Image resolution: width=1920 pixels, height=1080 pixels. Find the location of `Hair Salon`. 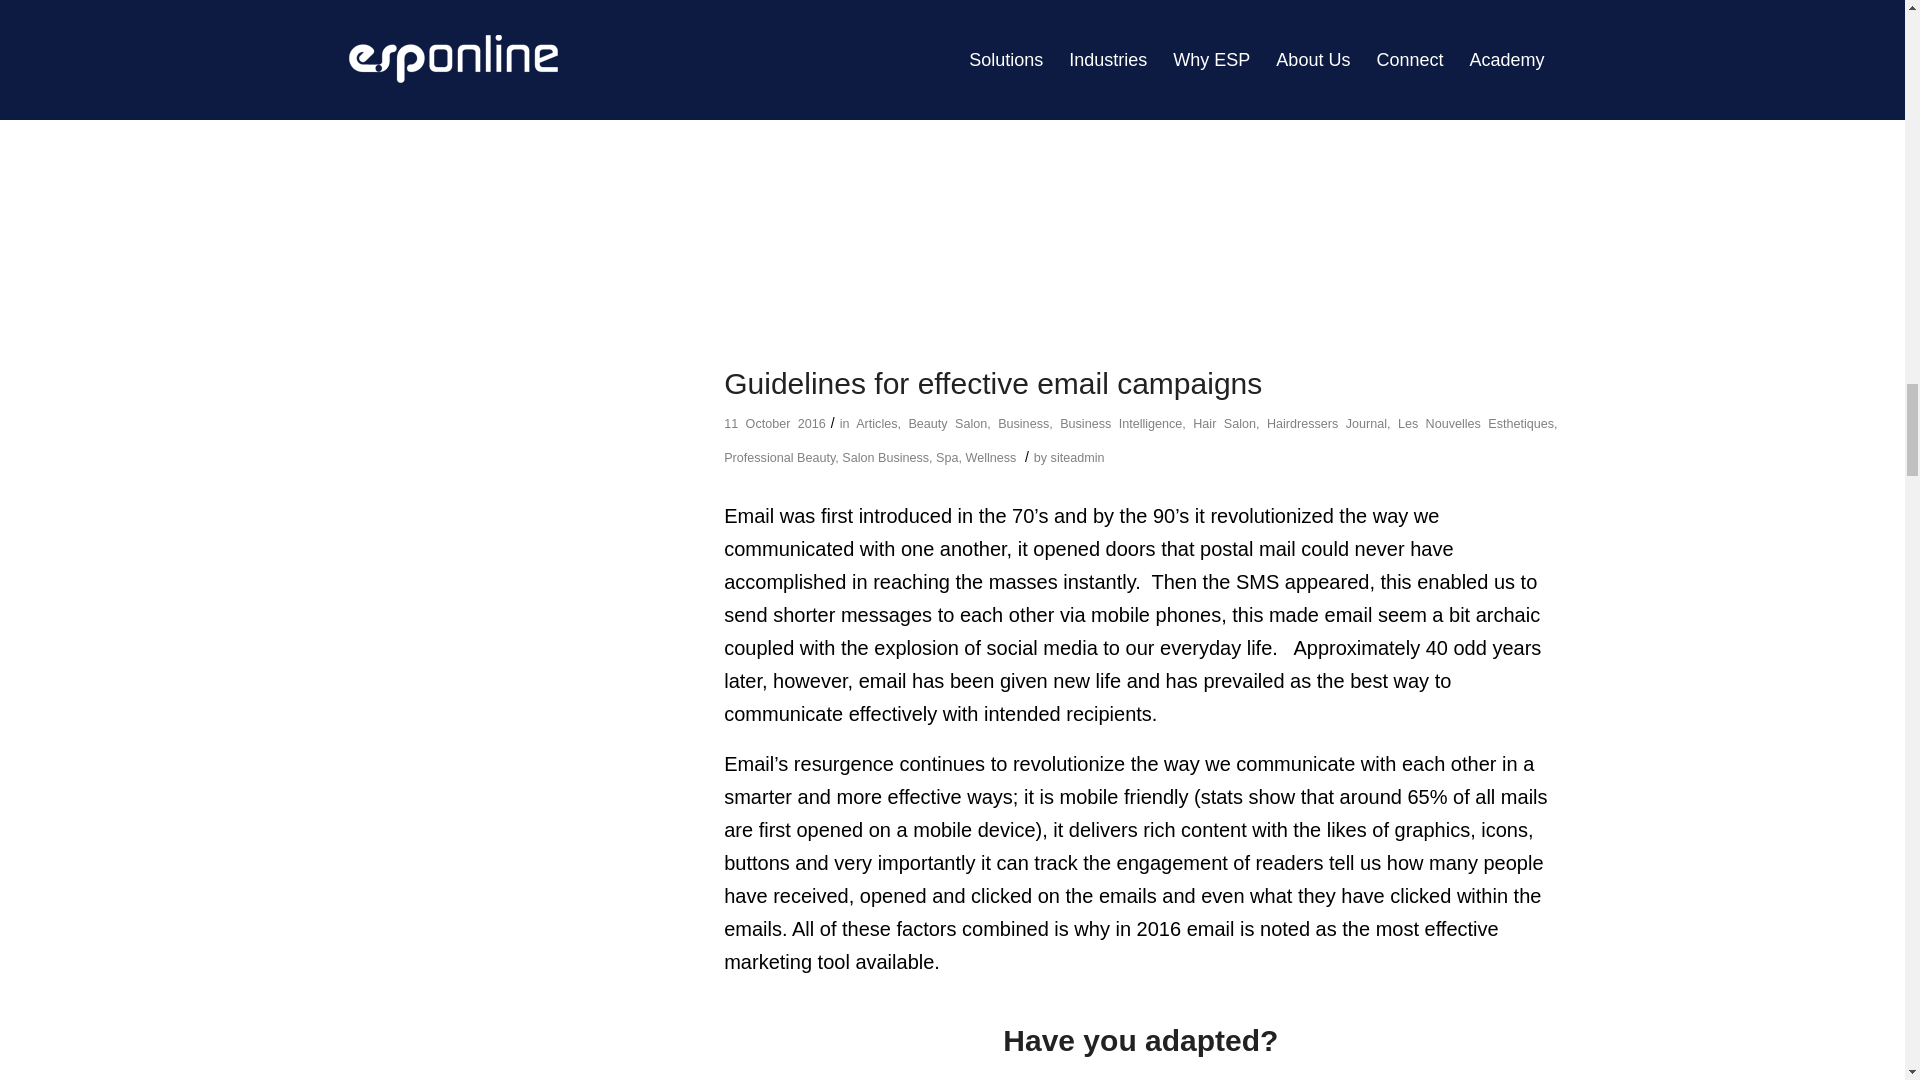

Hair Salon is located at coordinates (1224, 423).